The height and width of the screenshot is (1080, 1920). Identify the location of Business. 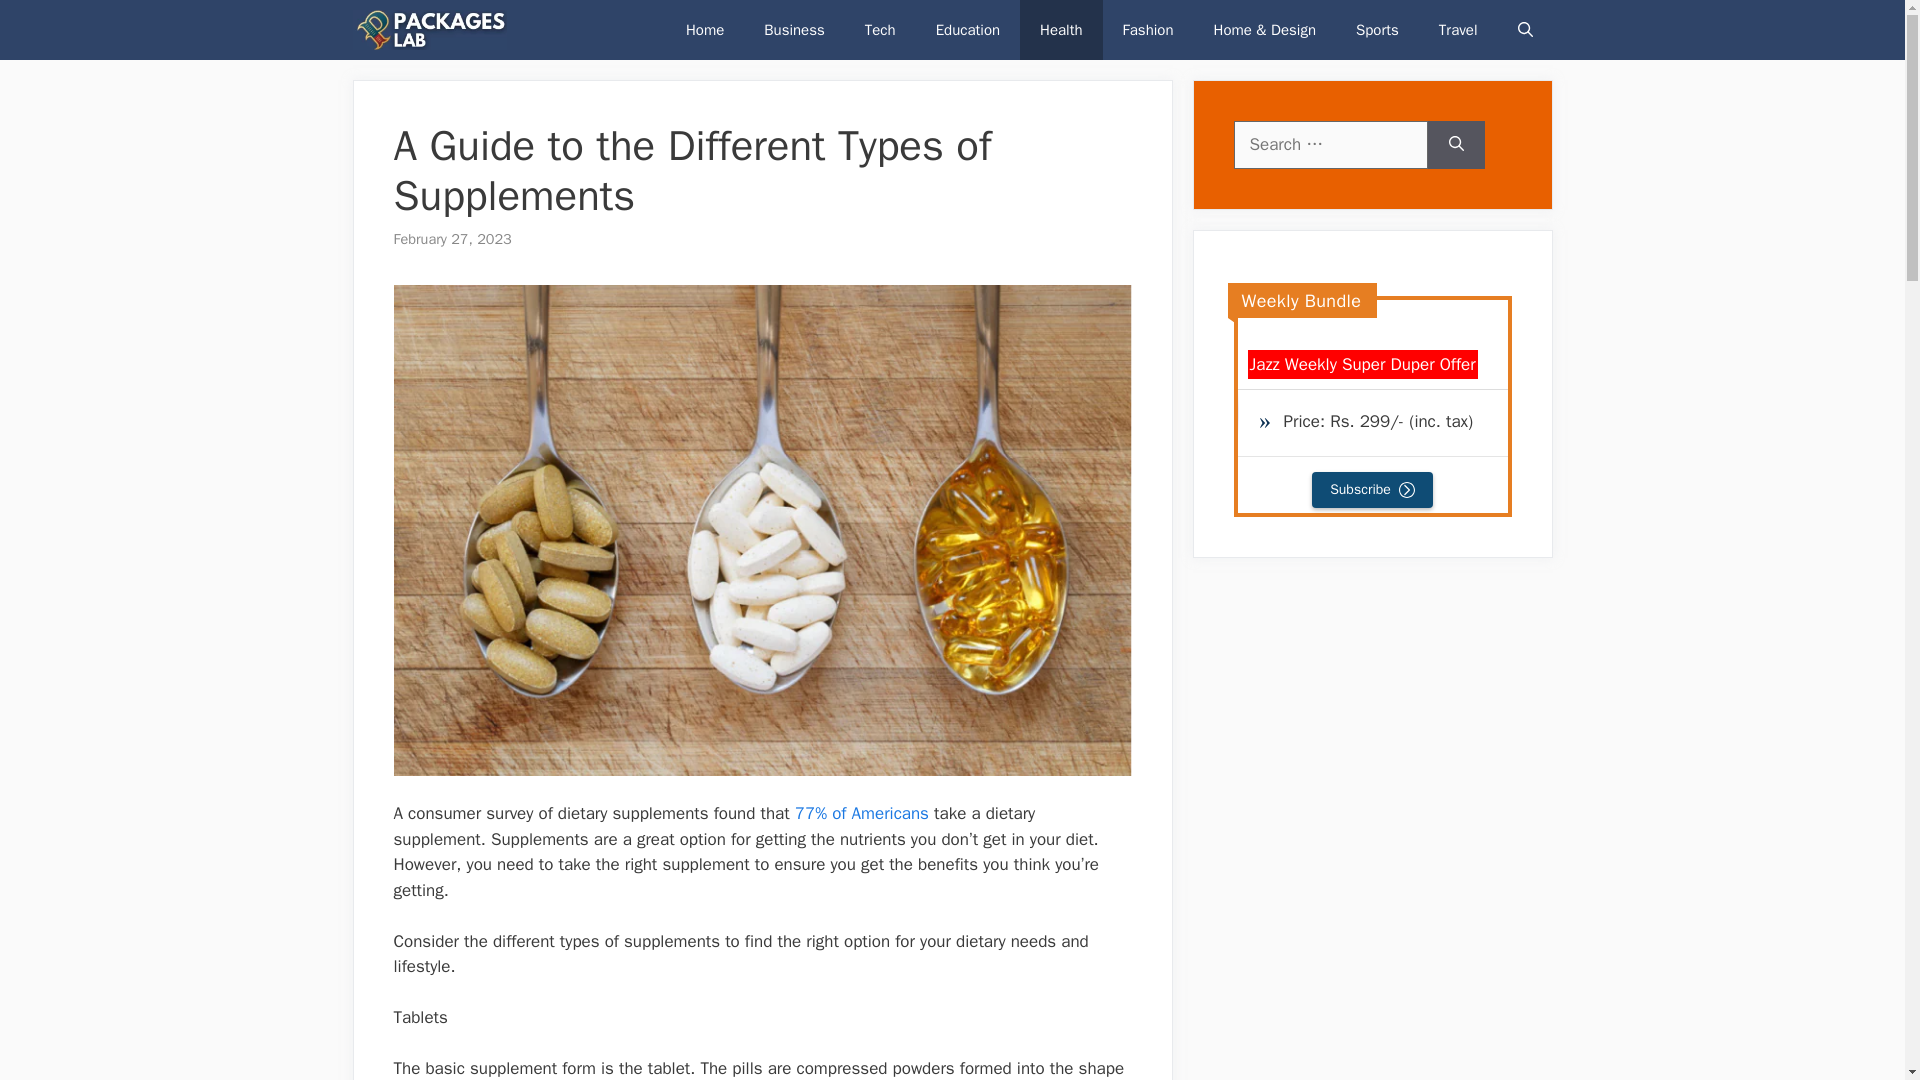
(794, 30).